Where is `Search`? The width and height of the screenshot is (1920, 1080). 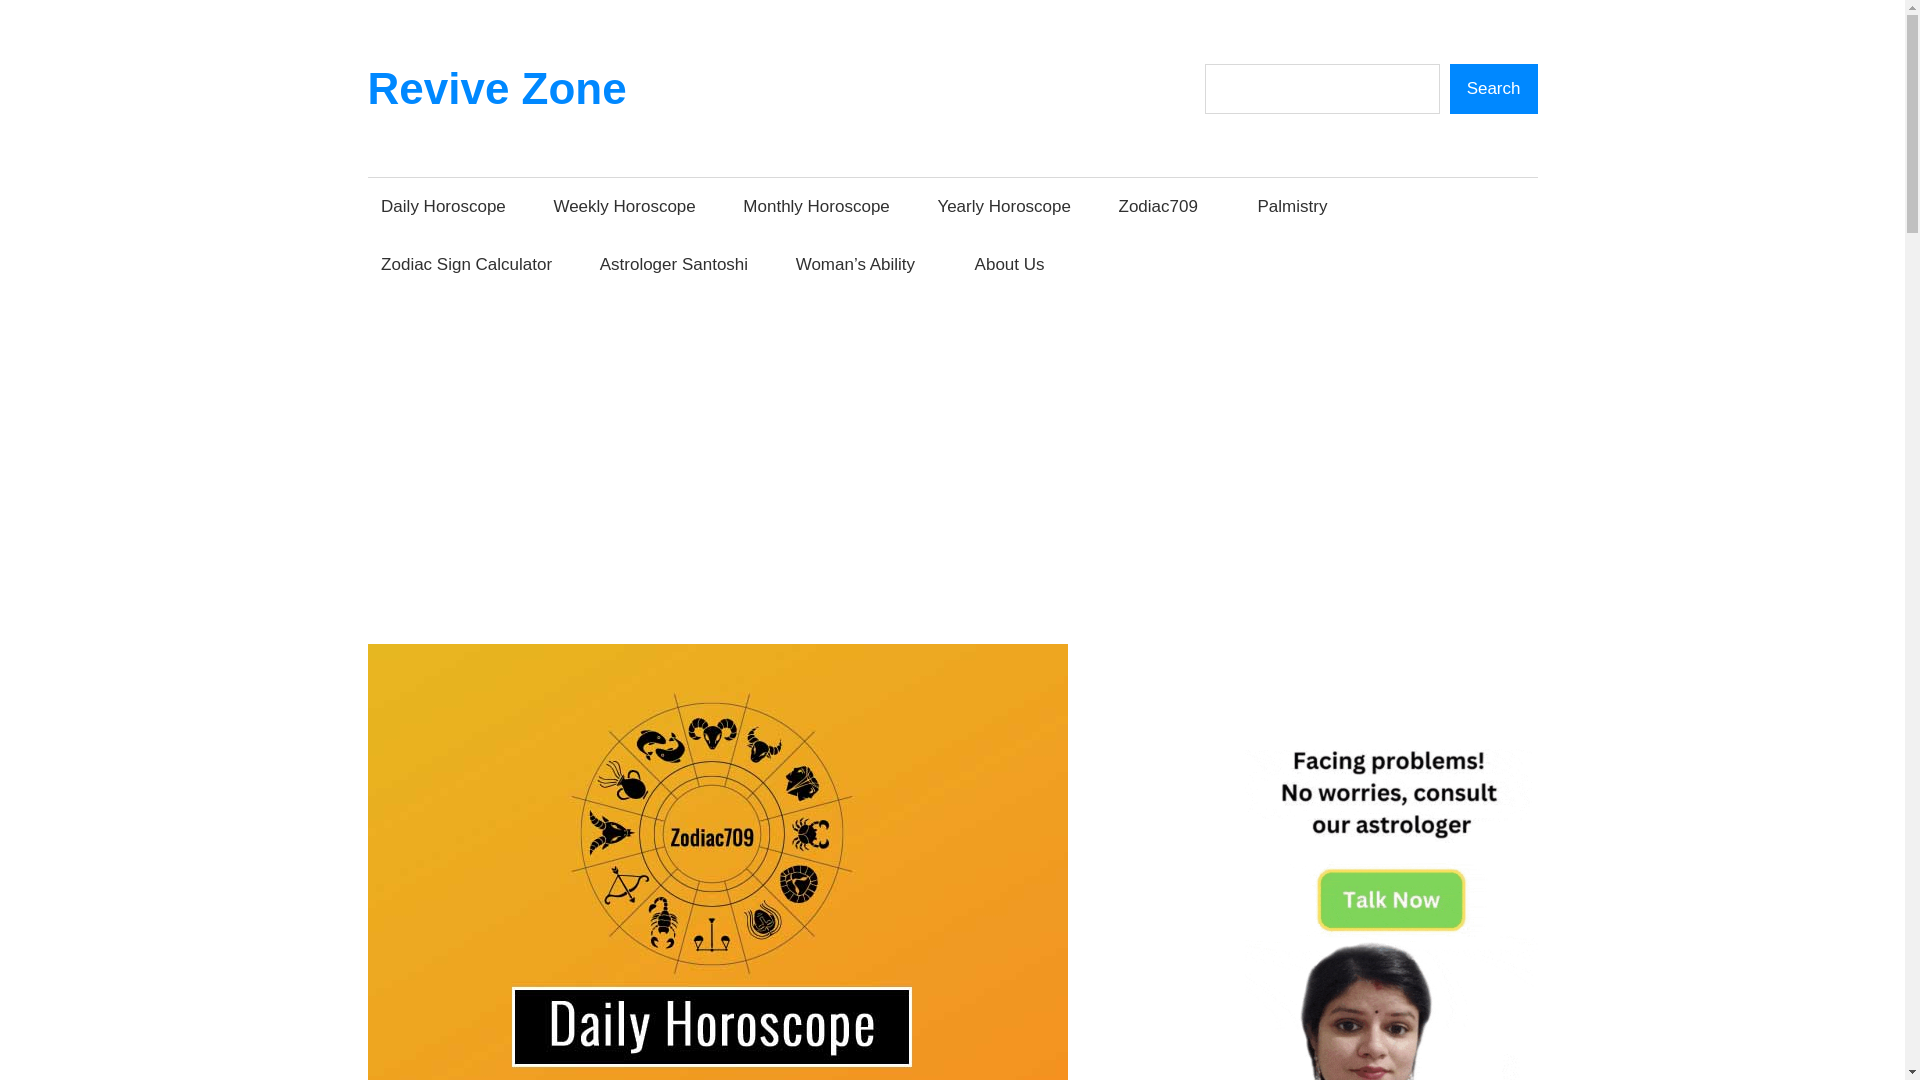 Search is located at coordinates (1493, 88).